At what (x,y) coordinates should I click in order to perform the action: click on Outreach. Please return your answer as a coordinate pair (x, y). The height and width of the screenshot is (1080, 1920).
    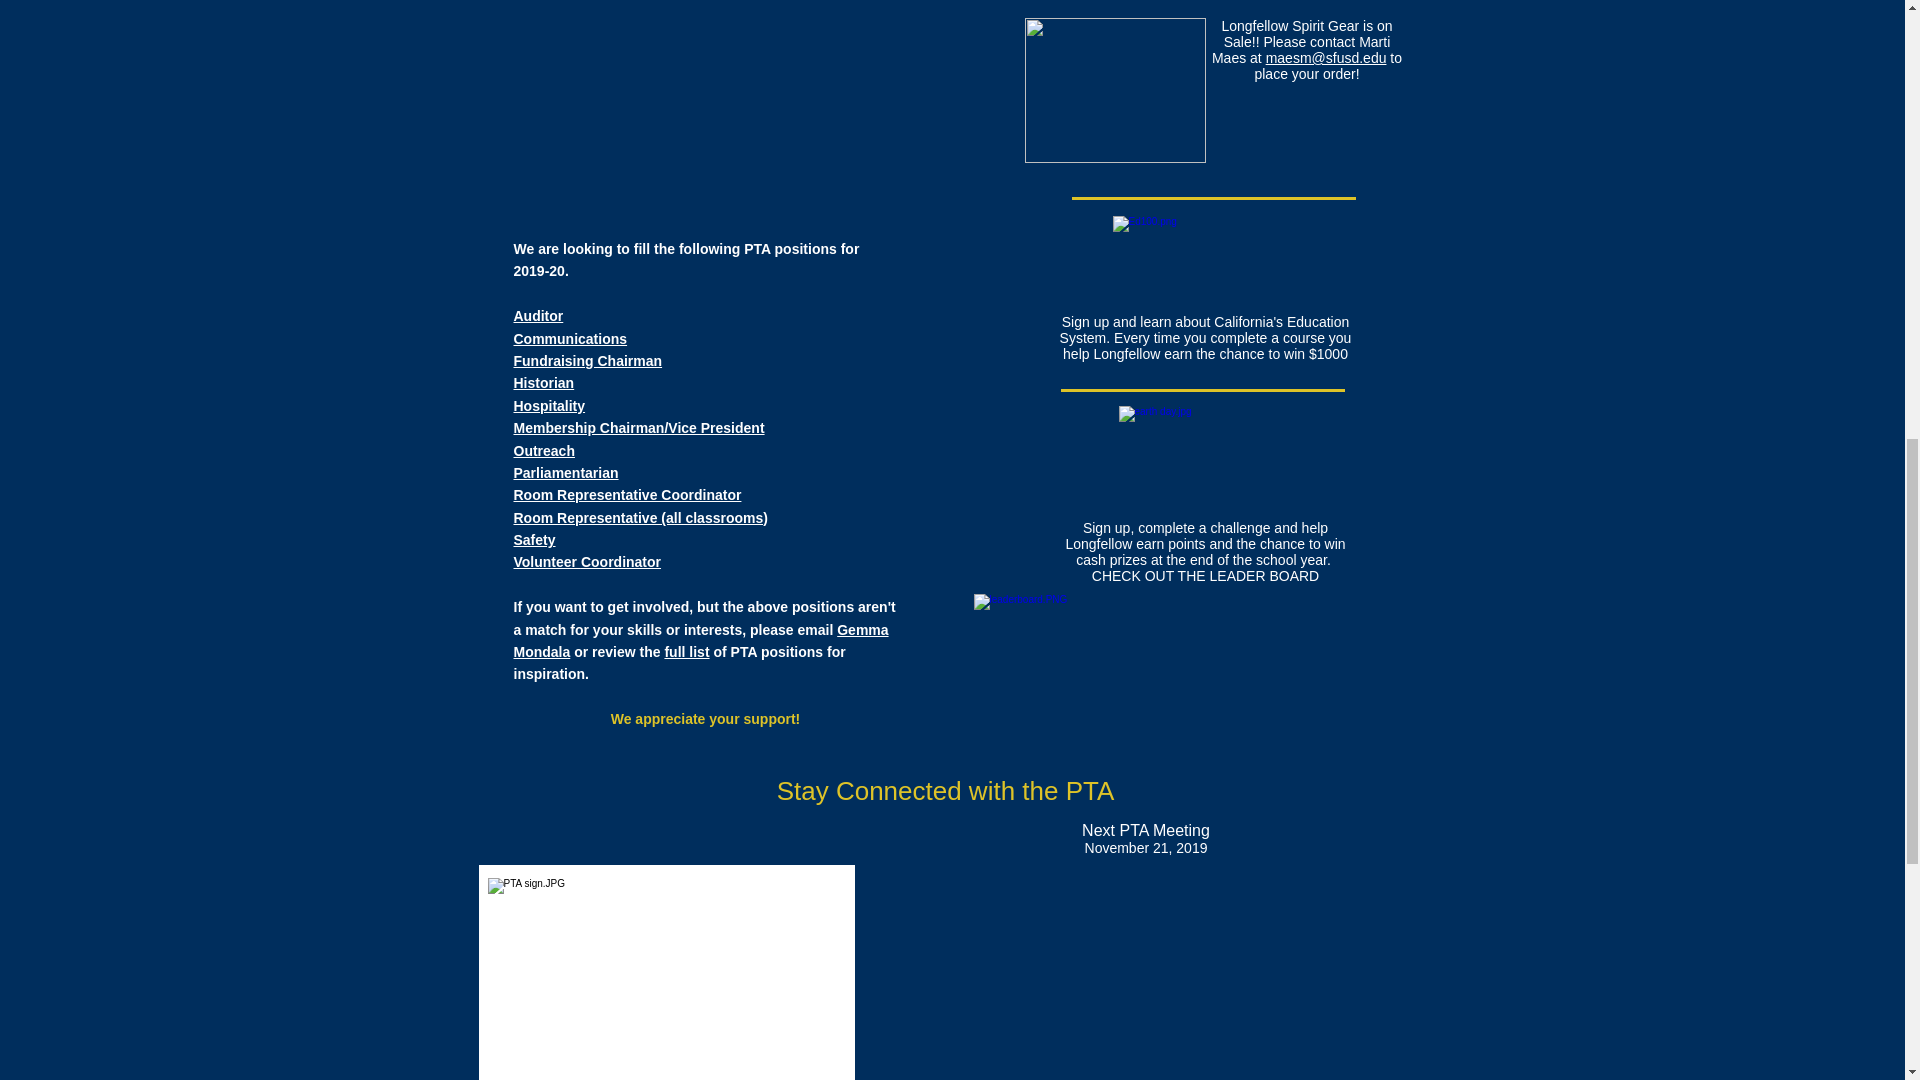
    Looking at the image, I should click on (544, 450).